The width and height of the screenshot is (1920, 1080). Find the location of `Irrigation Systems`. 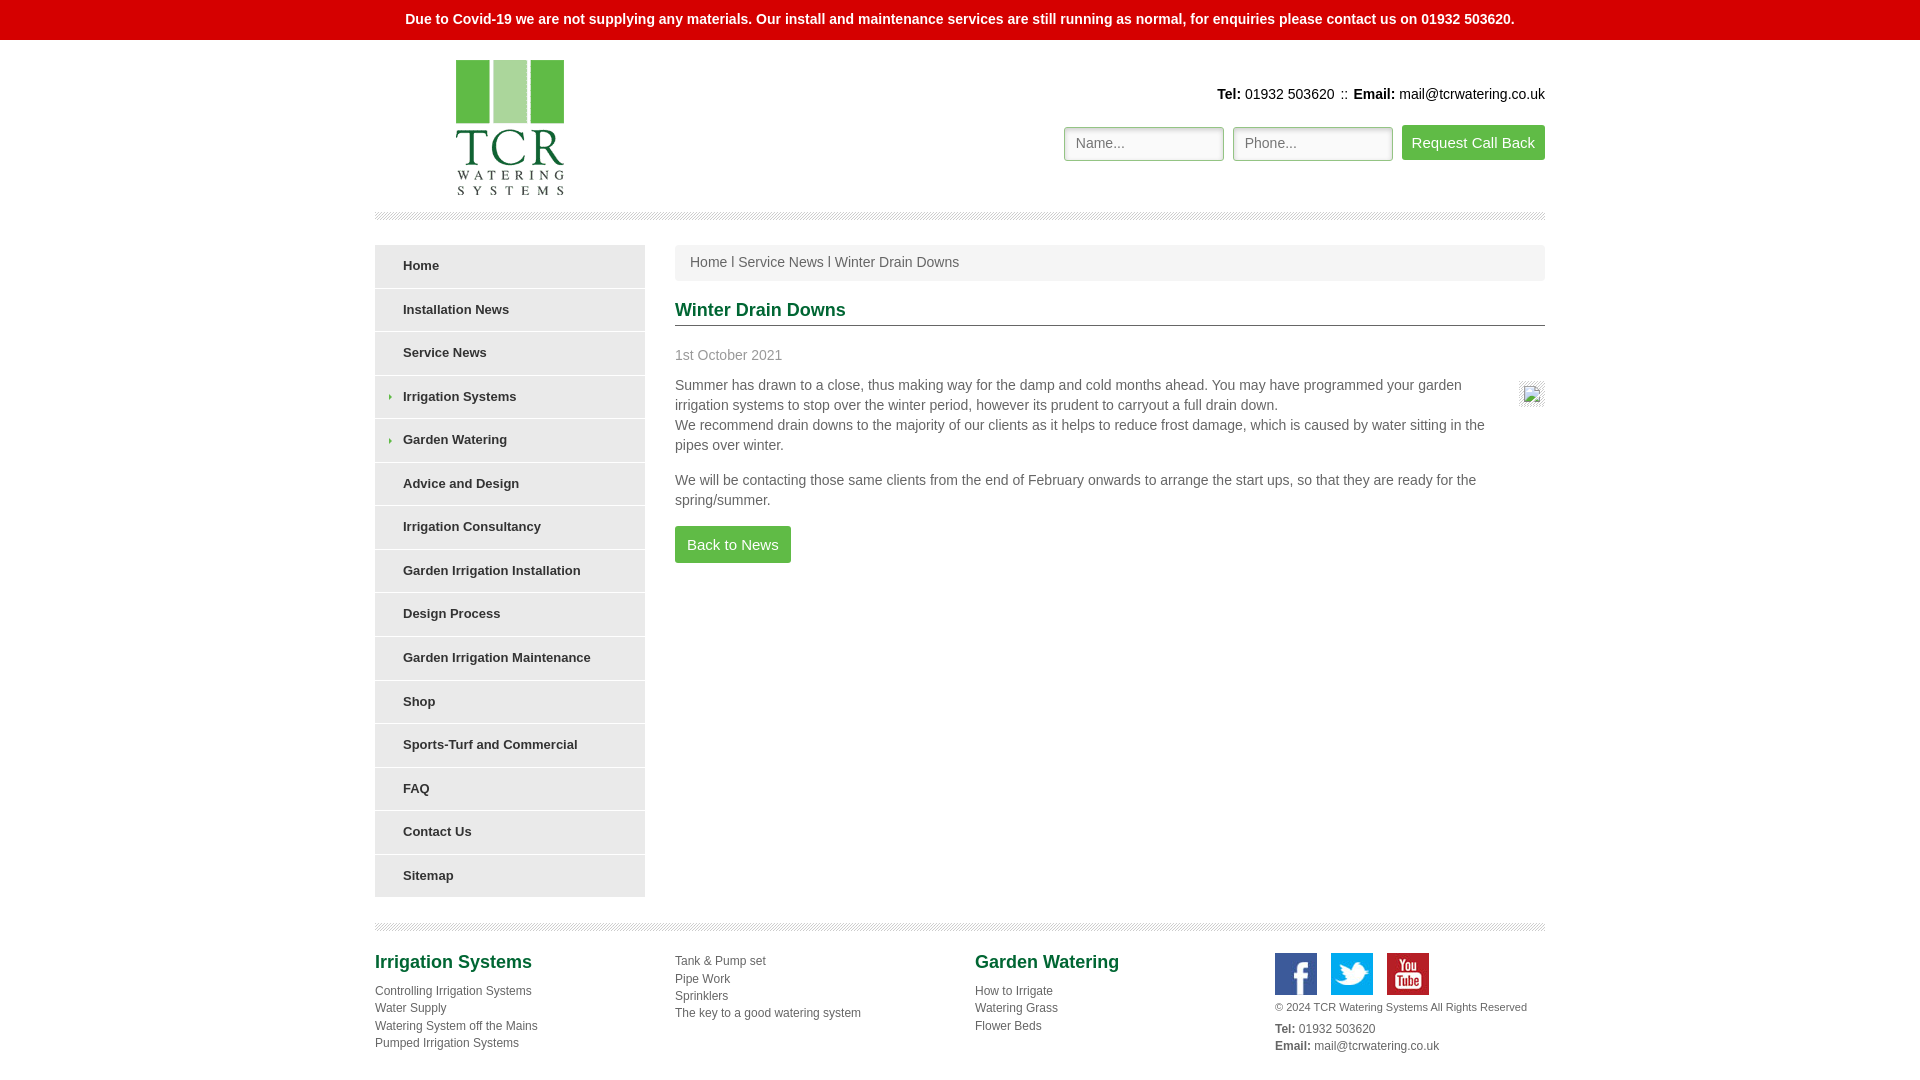

Irrigation Systems is located at coordinates (510, 397).